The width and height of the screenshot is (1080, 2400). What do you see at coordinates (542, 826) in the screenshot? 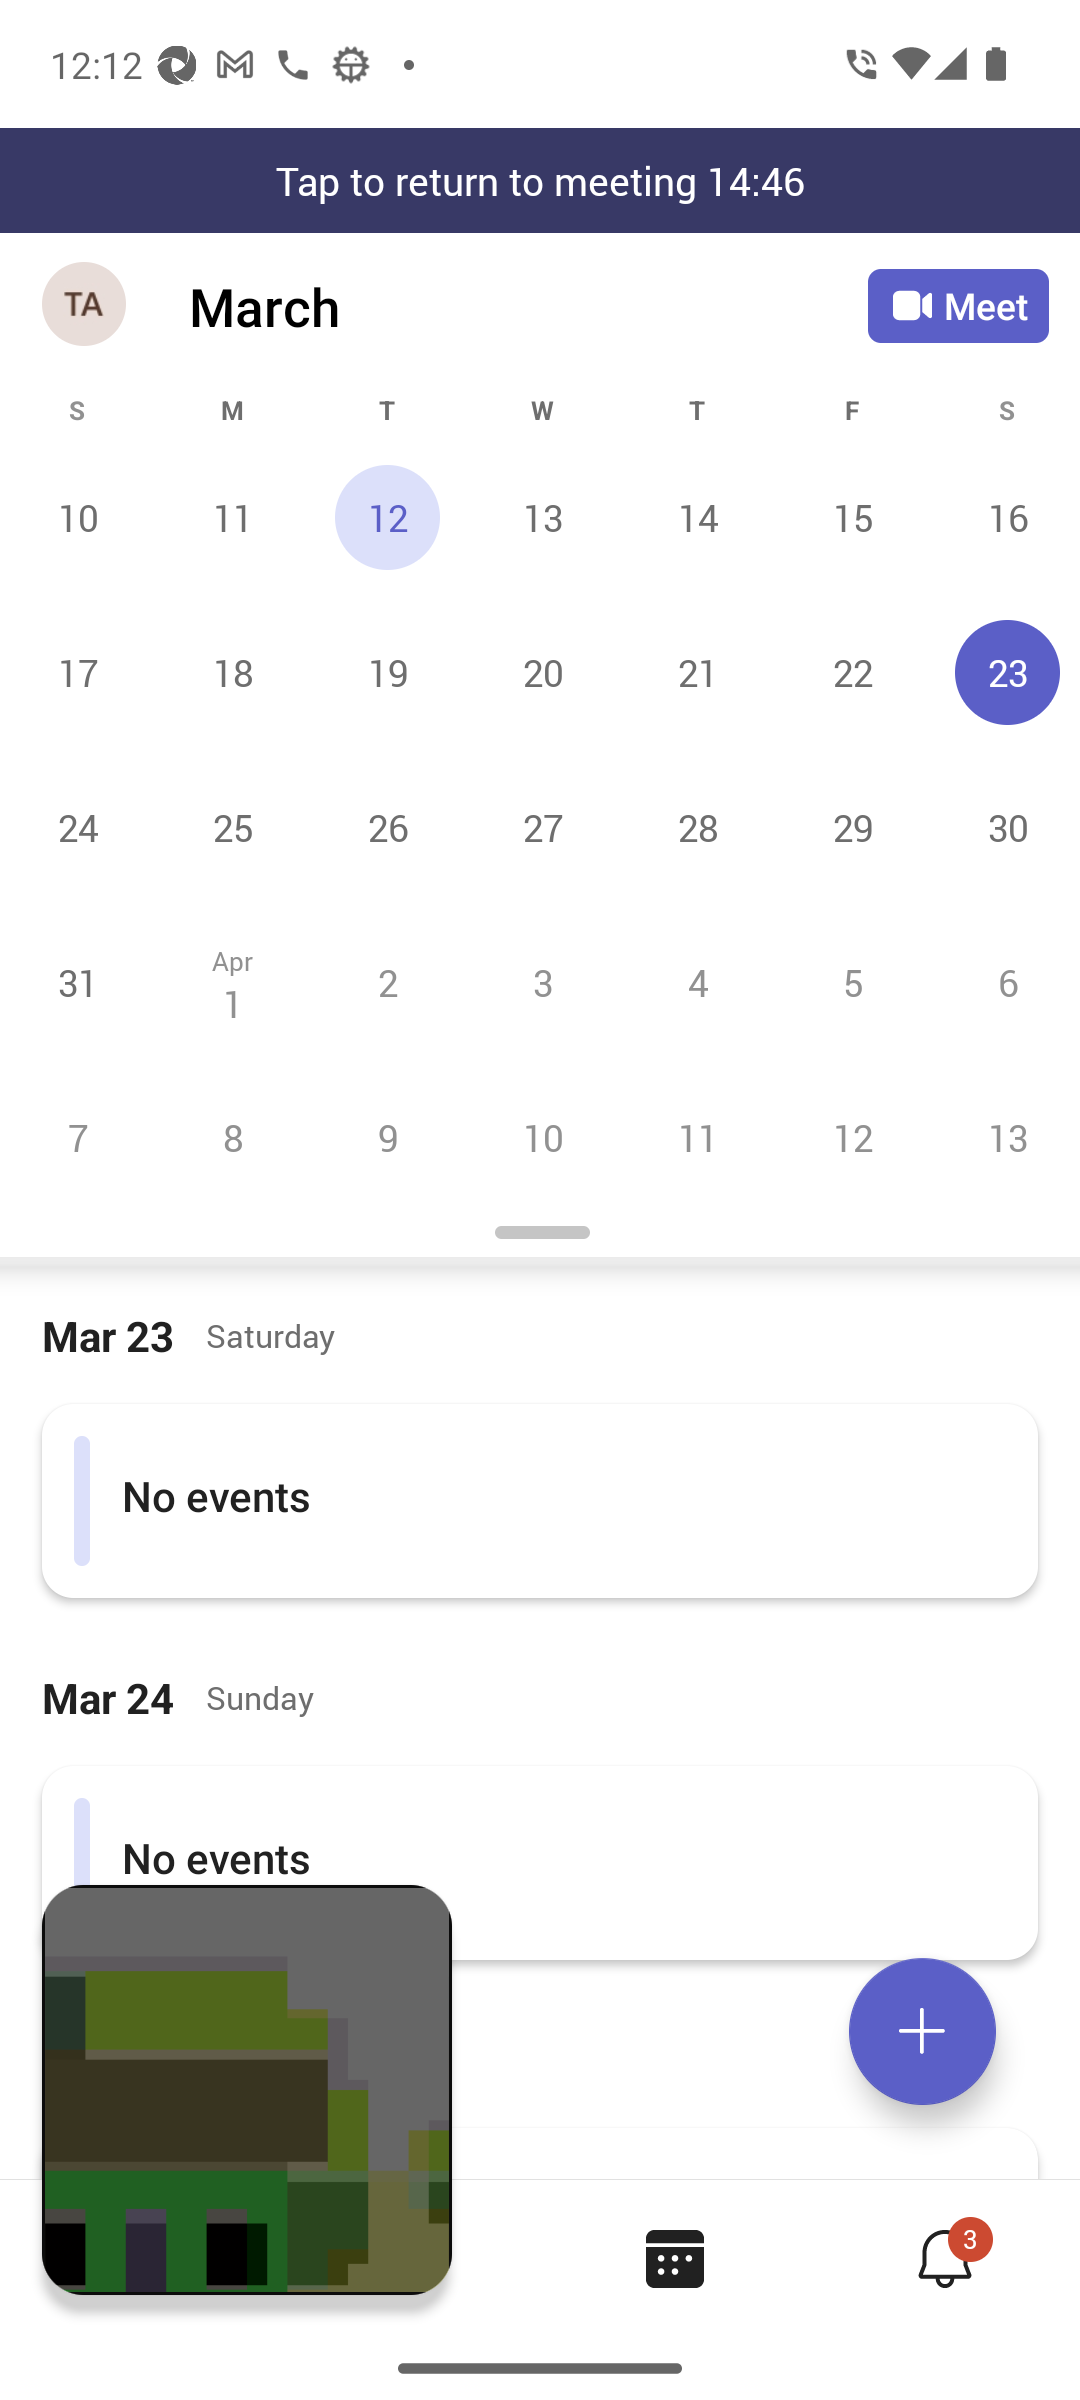
I see `Wednesday, March 27 27` at bounding box center [542, 826].